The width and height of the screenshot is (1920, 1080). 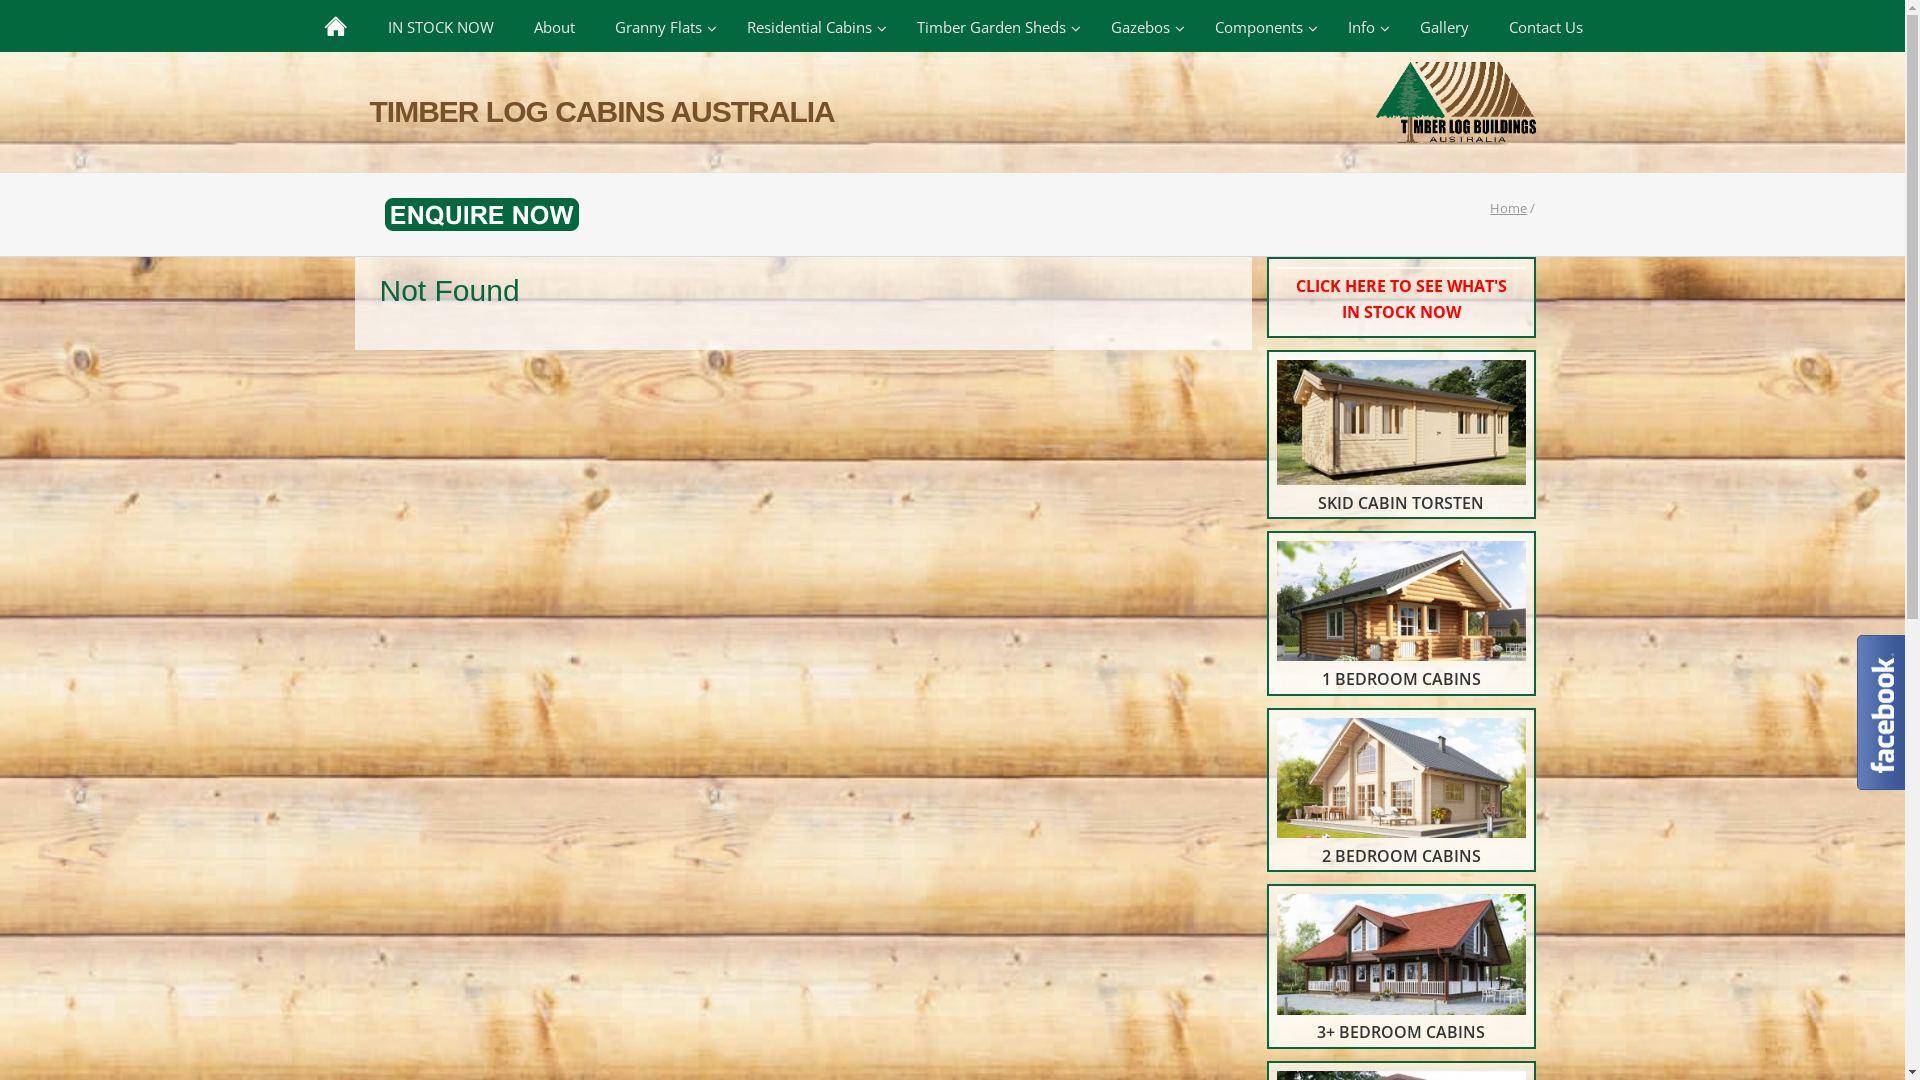 I want to click on IN STOCK NOW, so click(x=441, y=26).